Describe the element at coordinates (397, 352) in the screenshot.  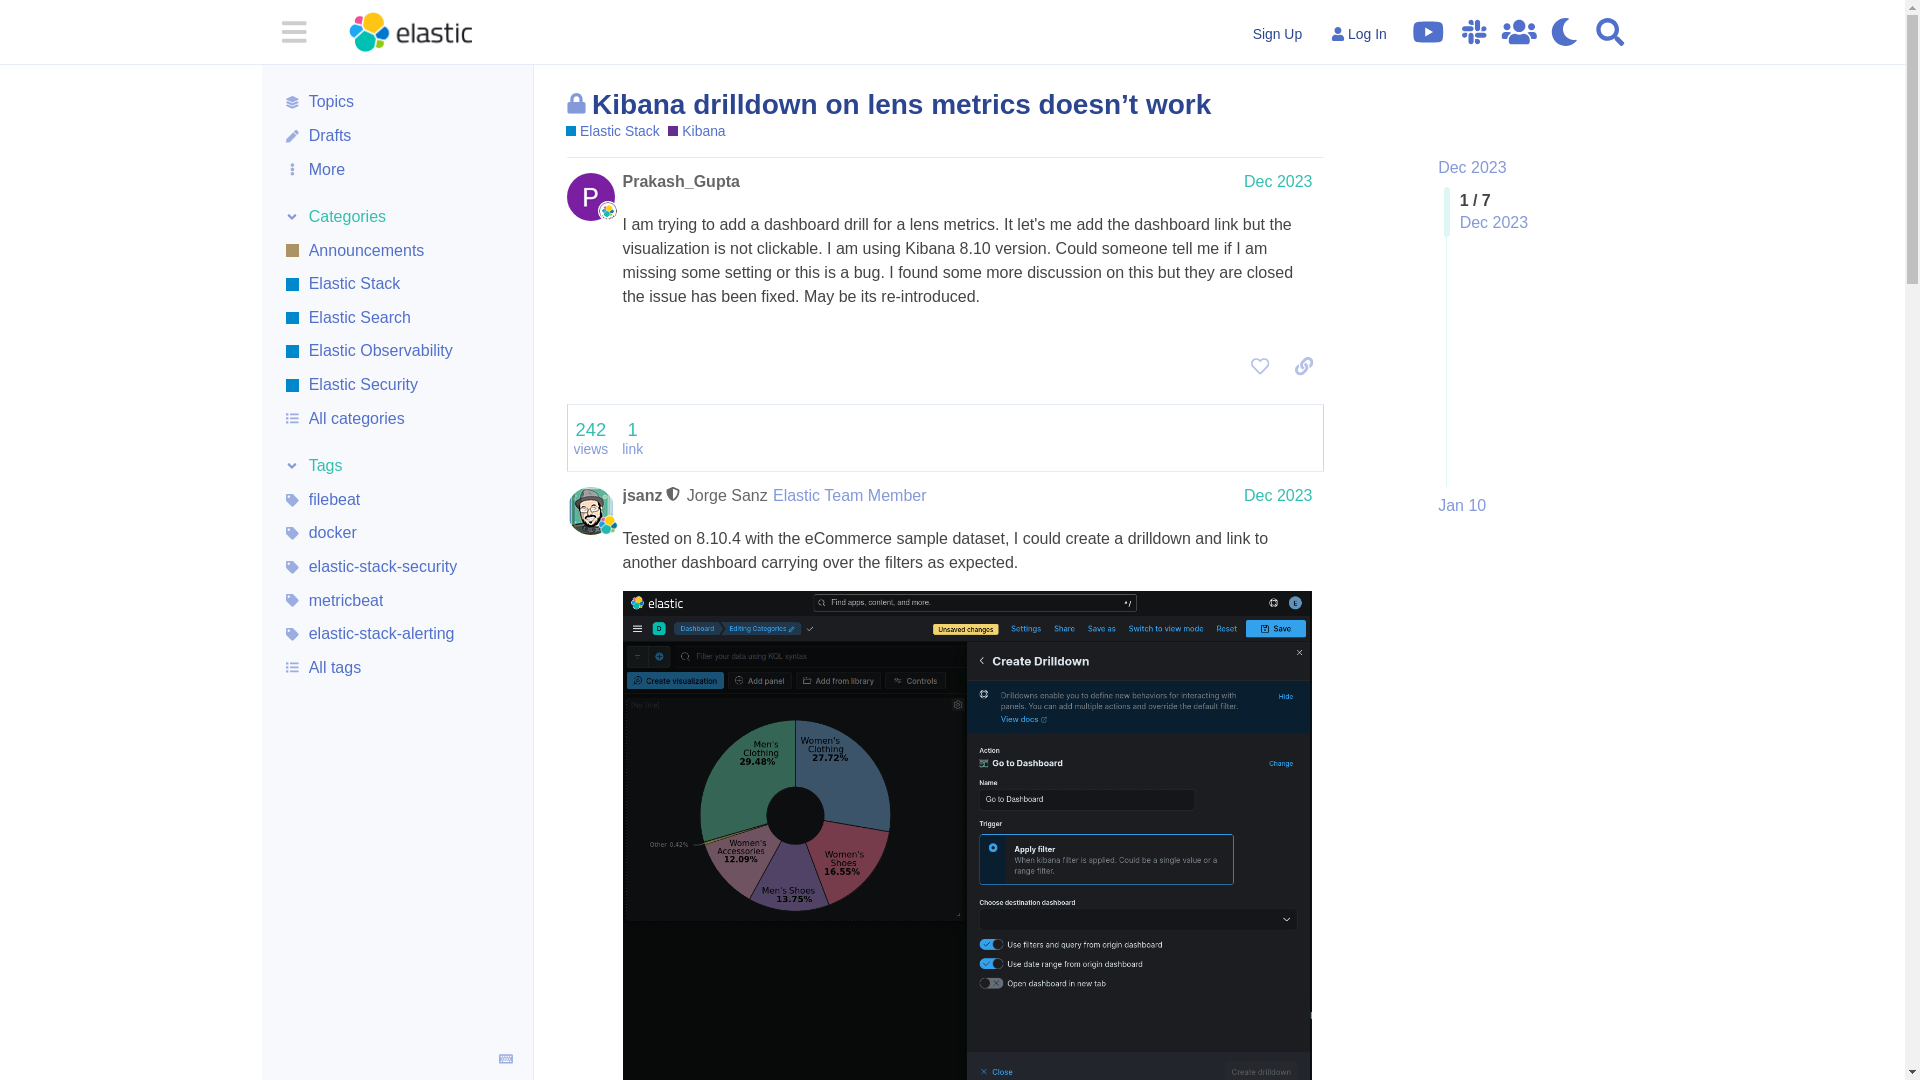
I see `Elastic Observability` at that location.